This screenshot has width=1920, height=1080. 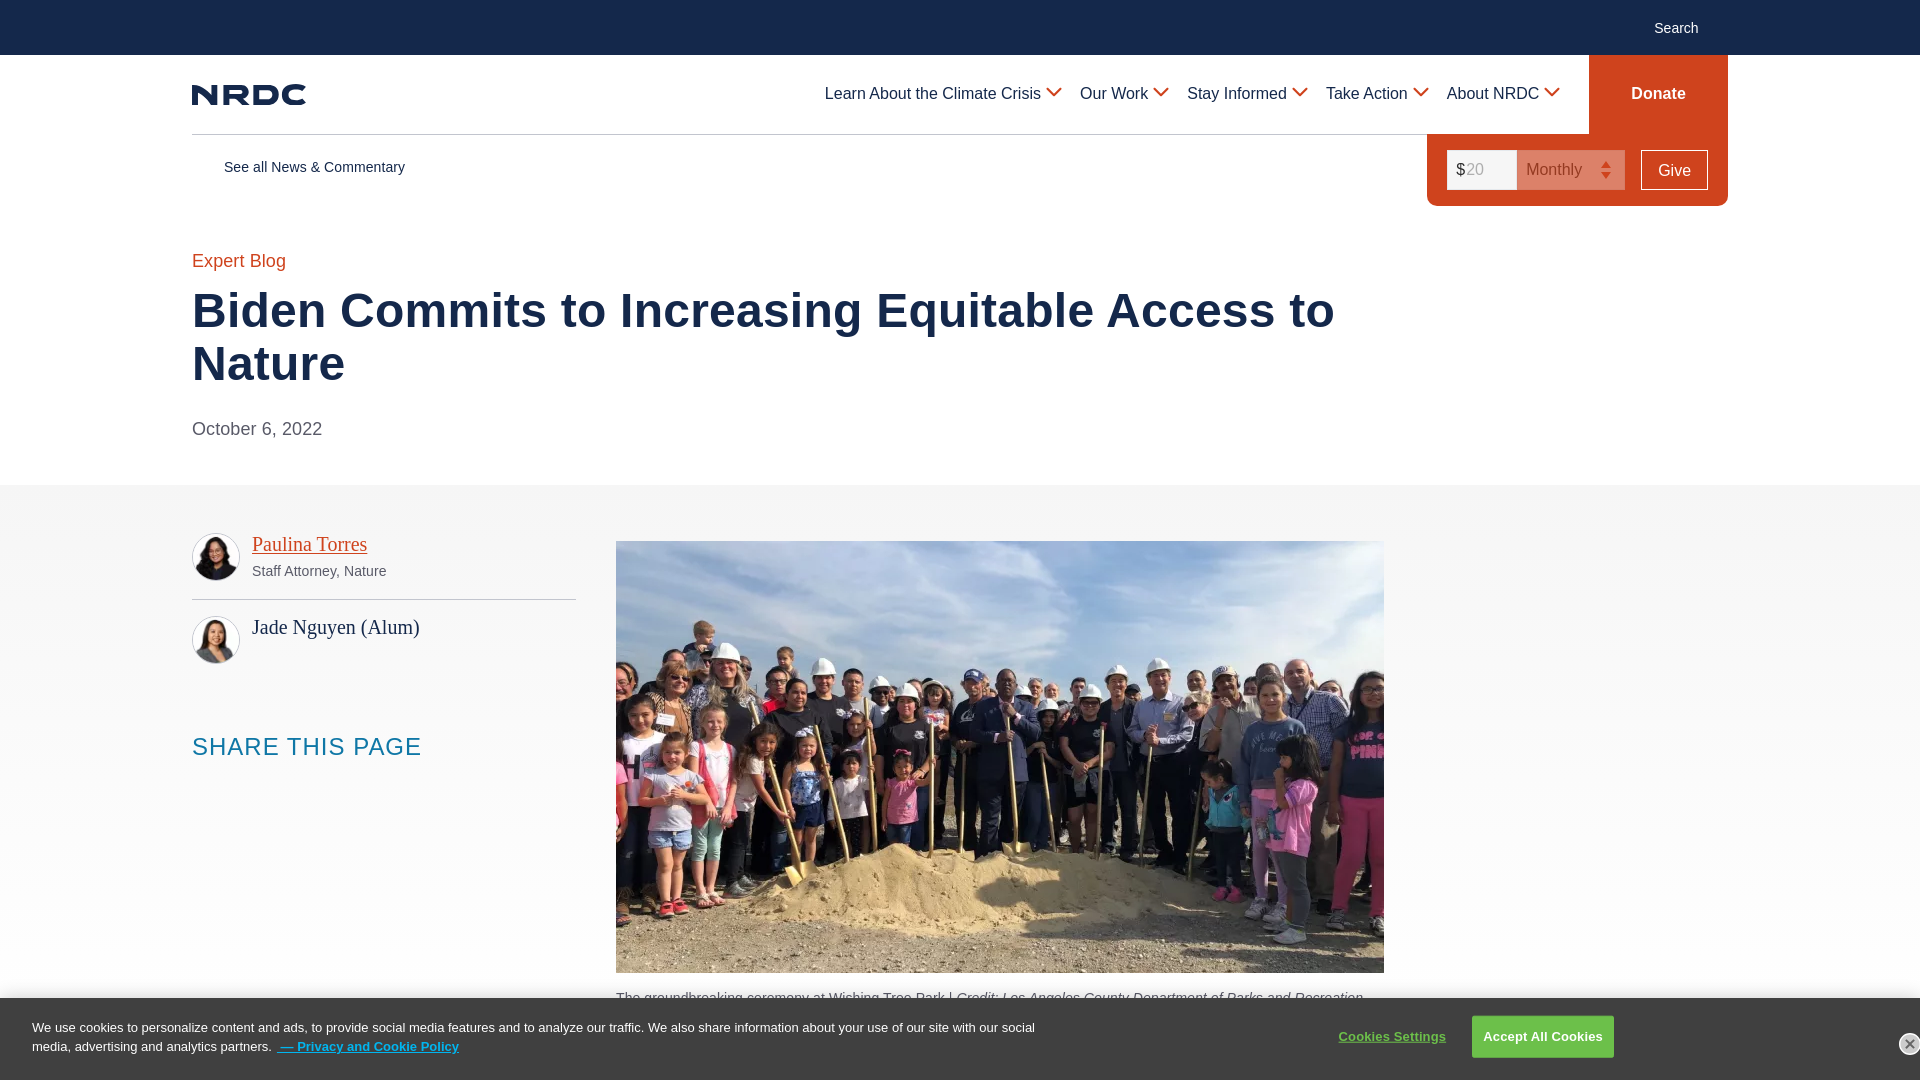 I want to click on Share this page block, so click(x=286, y=785).